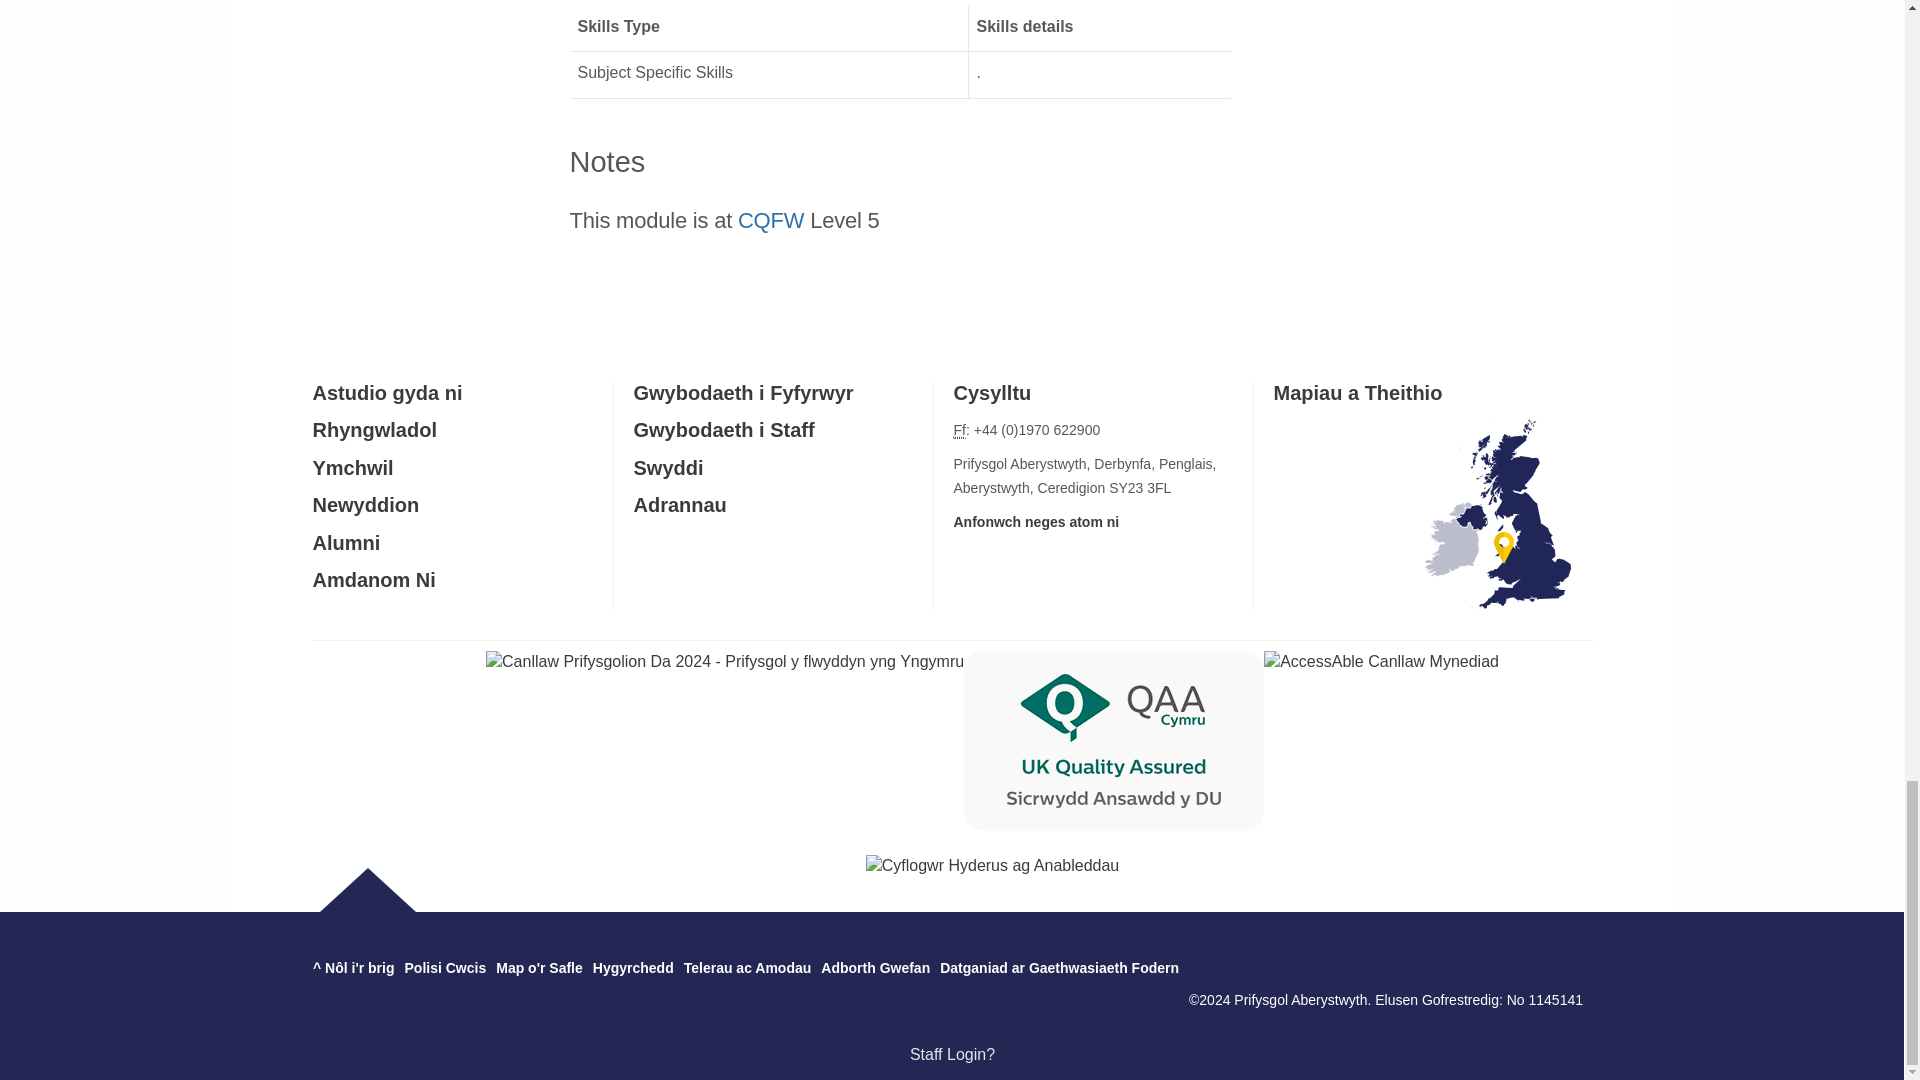  Describe the element at coordinates (875, 968) in the screenshot. I see `Anfon adborth i ni ar y wefan hon.` at that location.